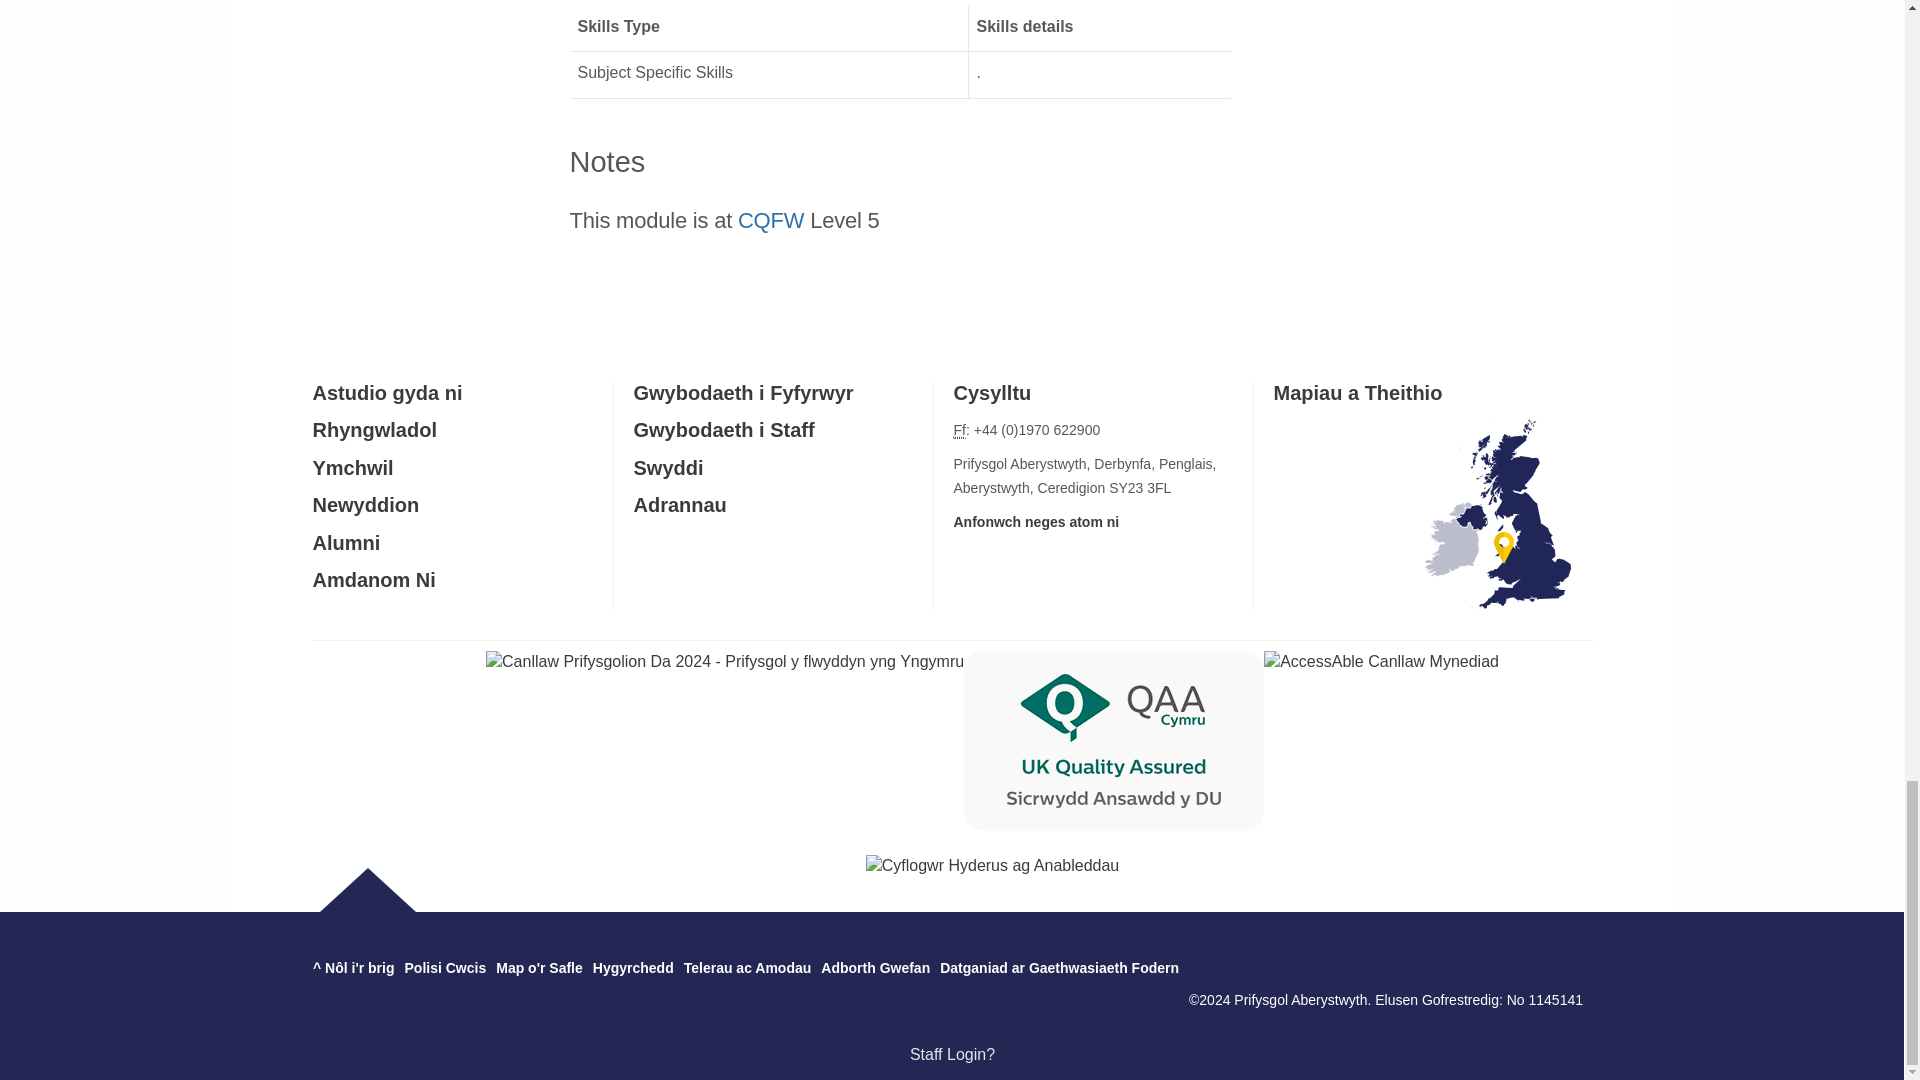  Describe the element at coordinates (875, 968) in the screenshot. I see `Anfon adborth i ni ar y wefan hon.` at that location.